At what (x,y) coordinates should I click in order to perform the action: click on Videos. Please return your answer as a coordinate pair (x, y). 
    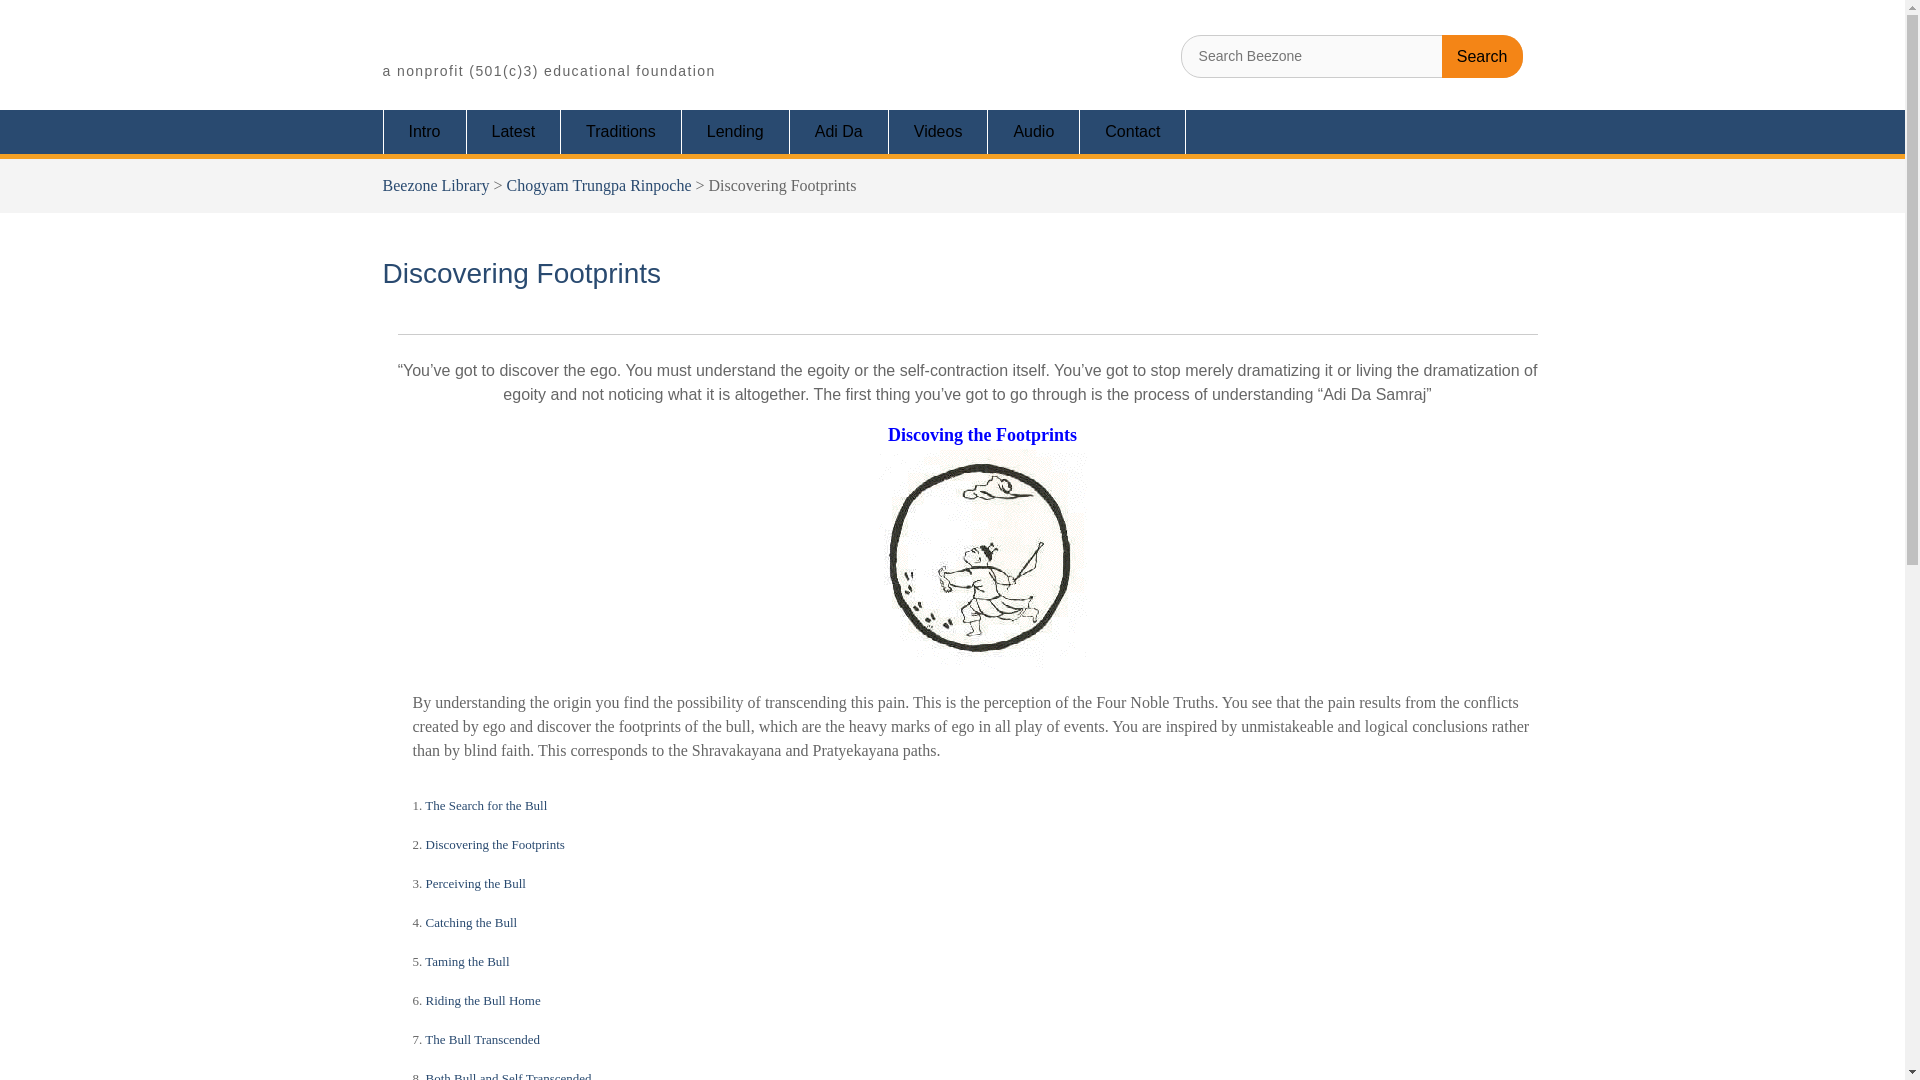
    Looking at the image, I should click on (508, 1074).